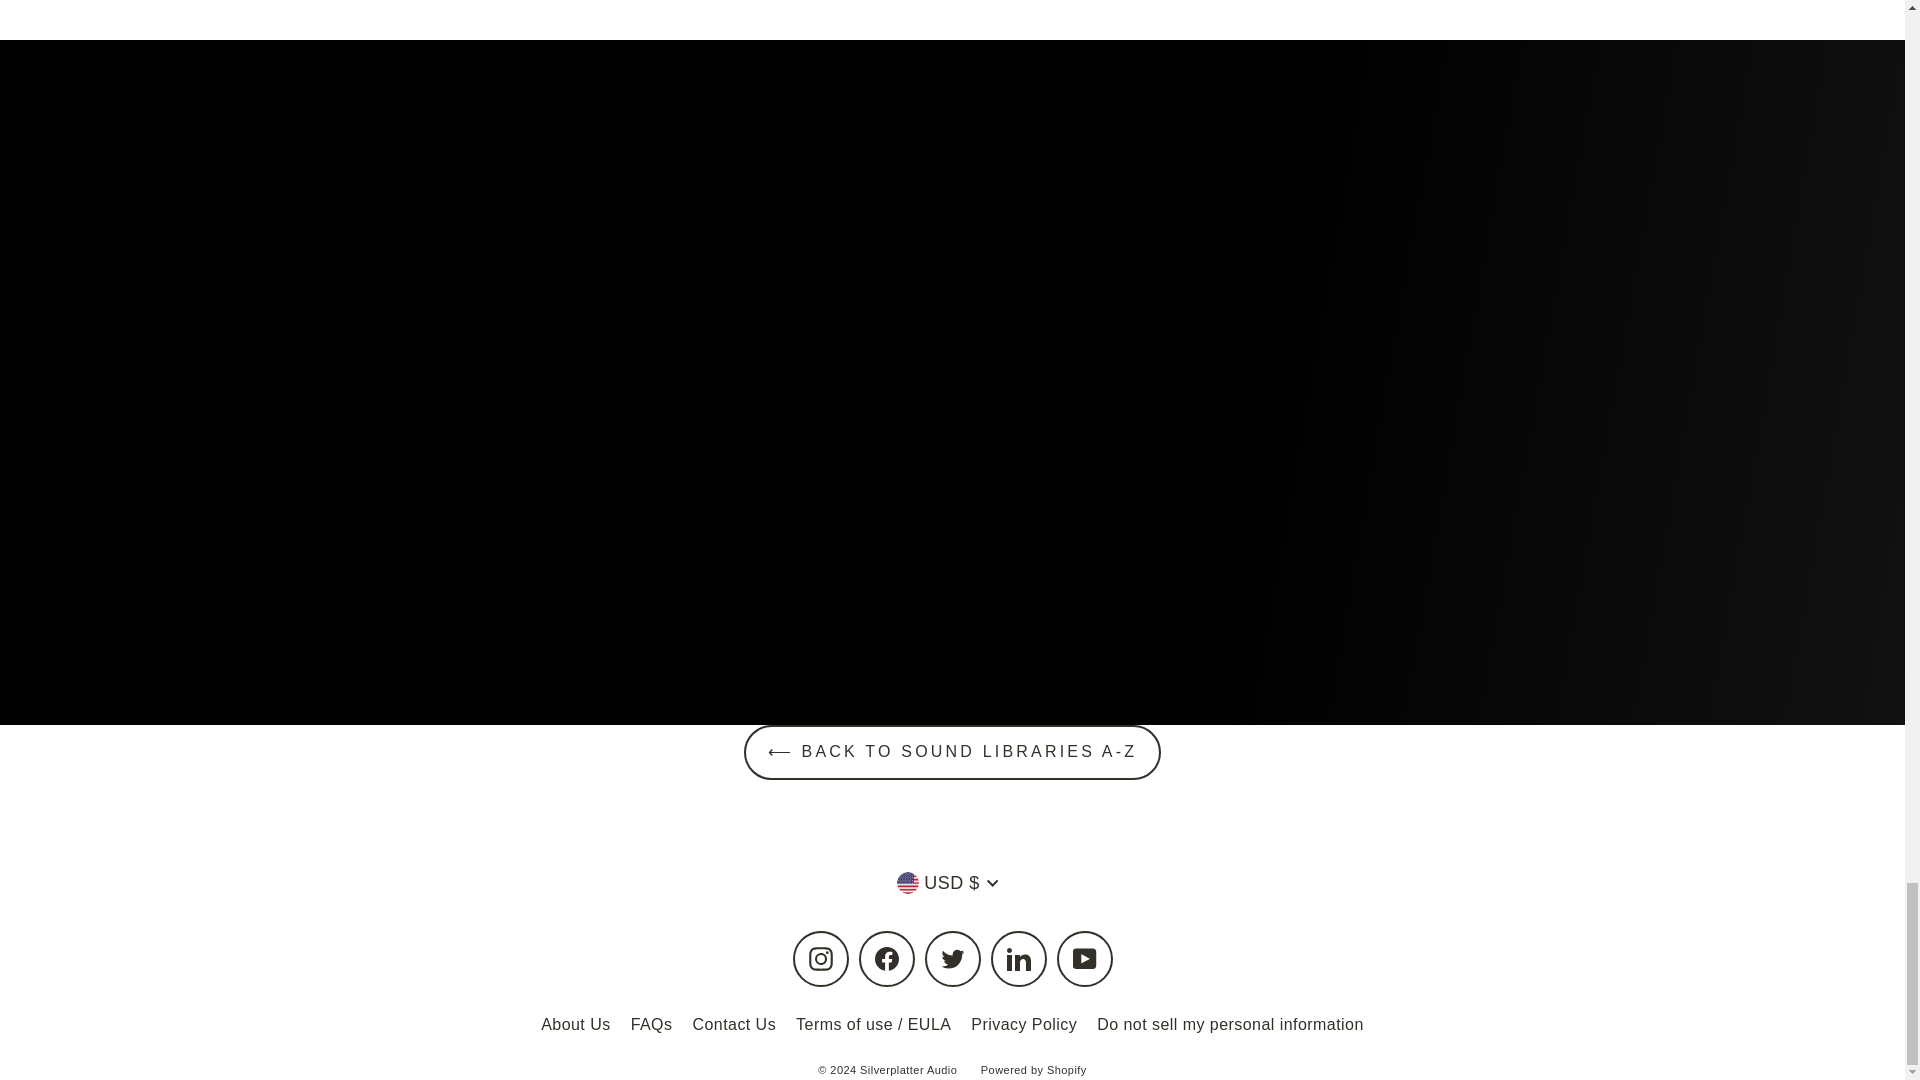 The height and width of the screenshot is (1080, 1920). I want to click on Silverplatter Audio on Instagram, so click(820, 958).